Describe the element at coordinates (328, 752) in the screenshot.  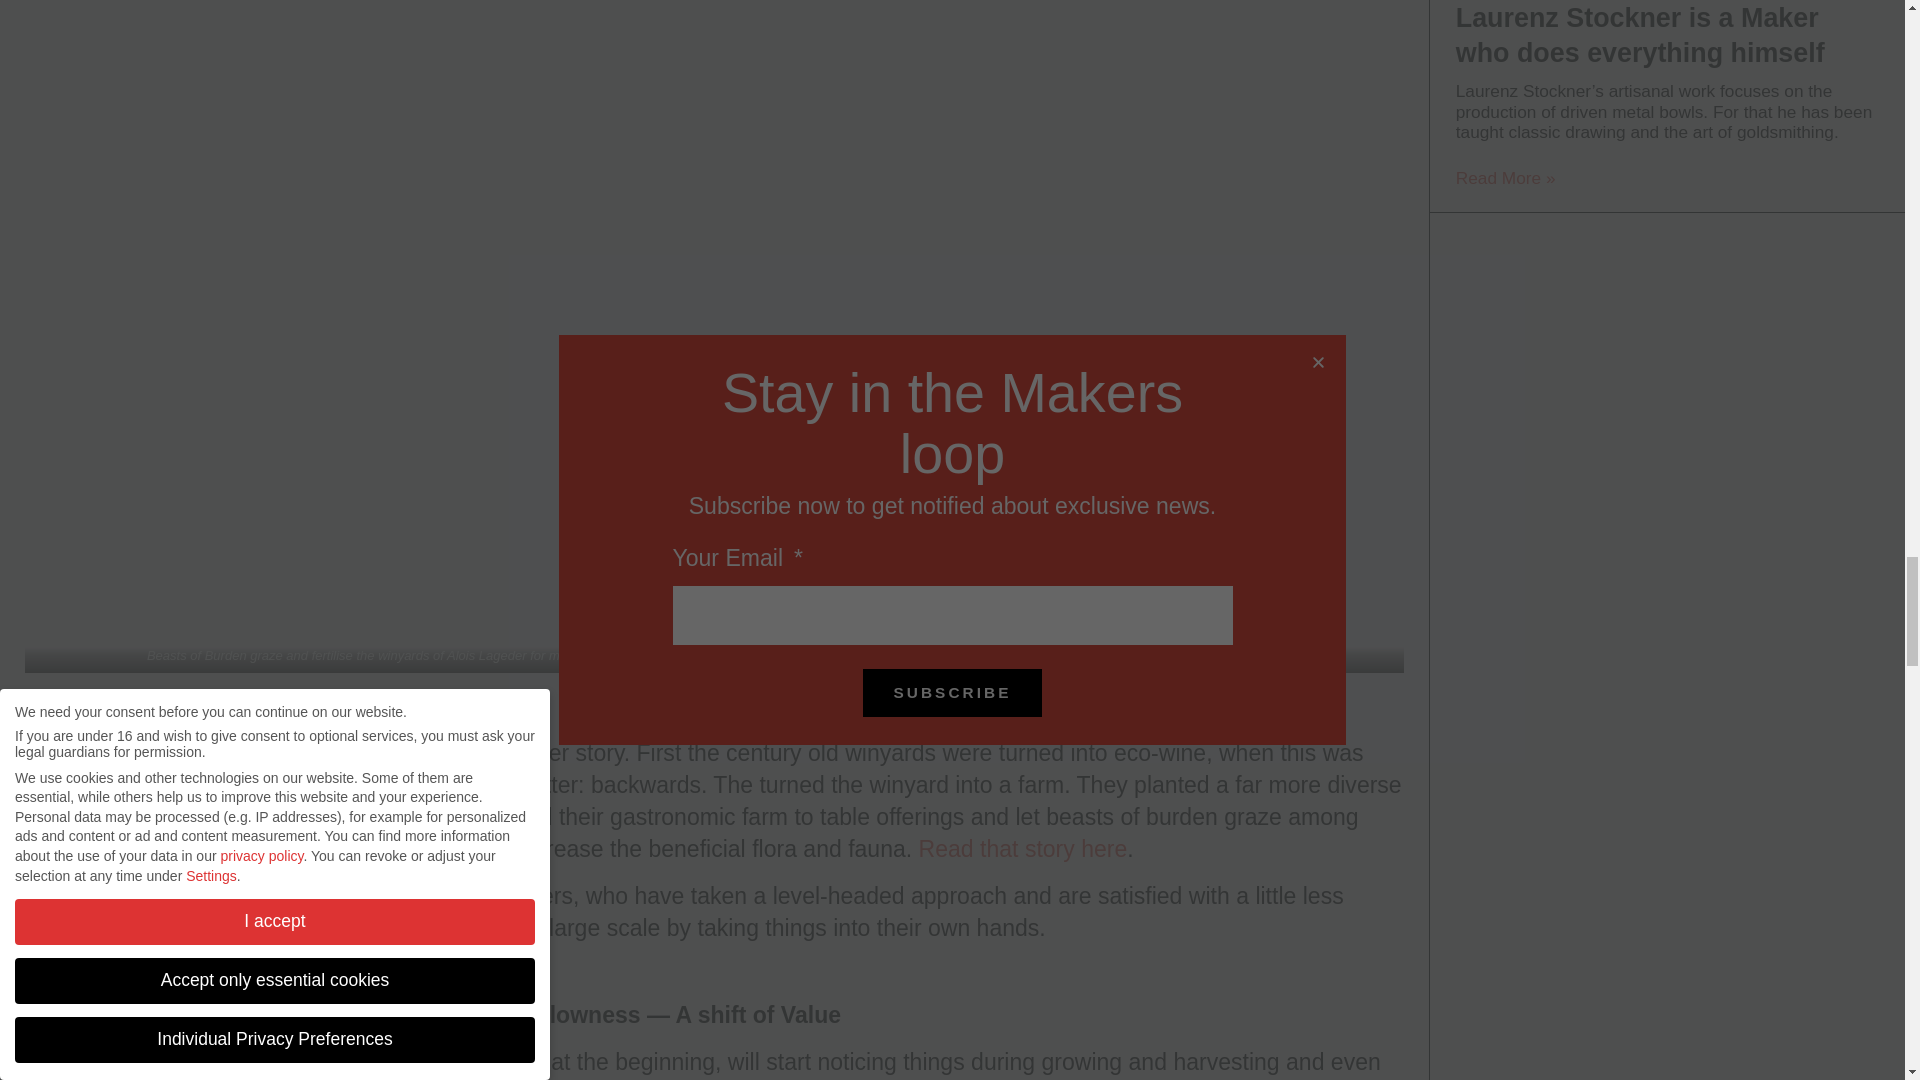
I see `eco-pioneer Alois Lageder` at that location.